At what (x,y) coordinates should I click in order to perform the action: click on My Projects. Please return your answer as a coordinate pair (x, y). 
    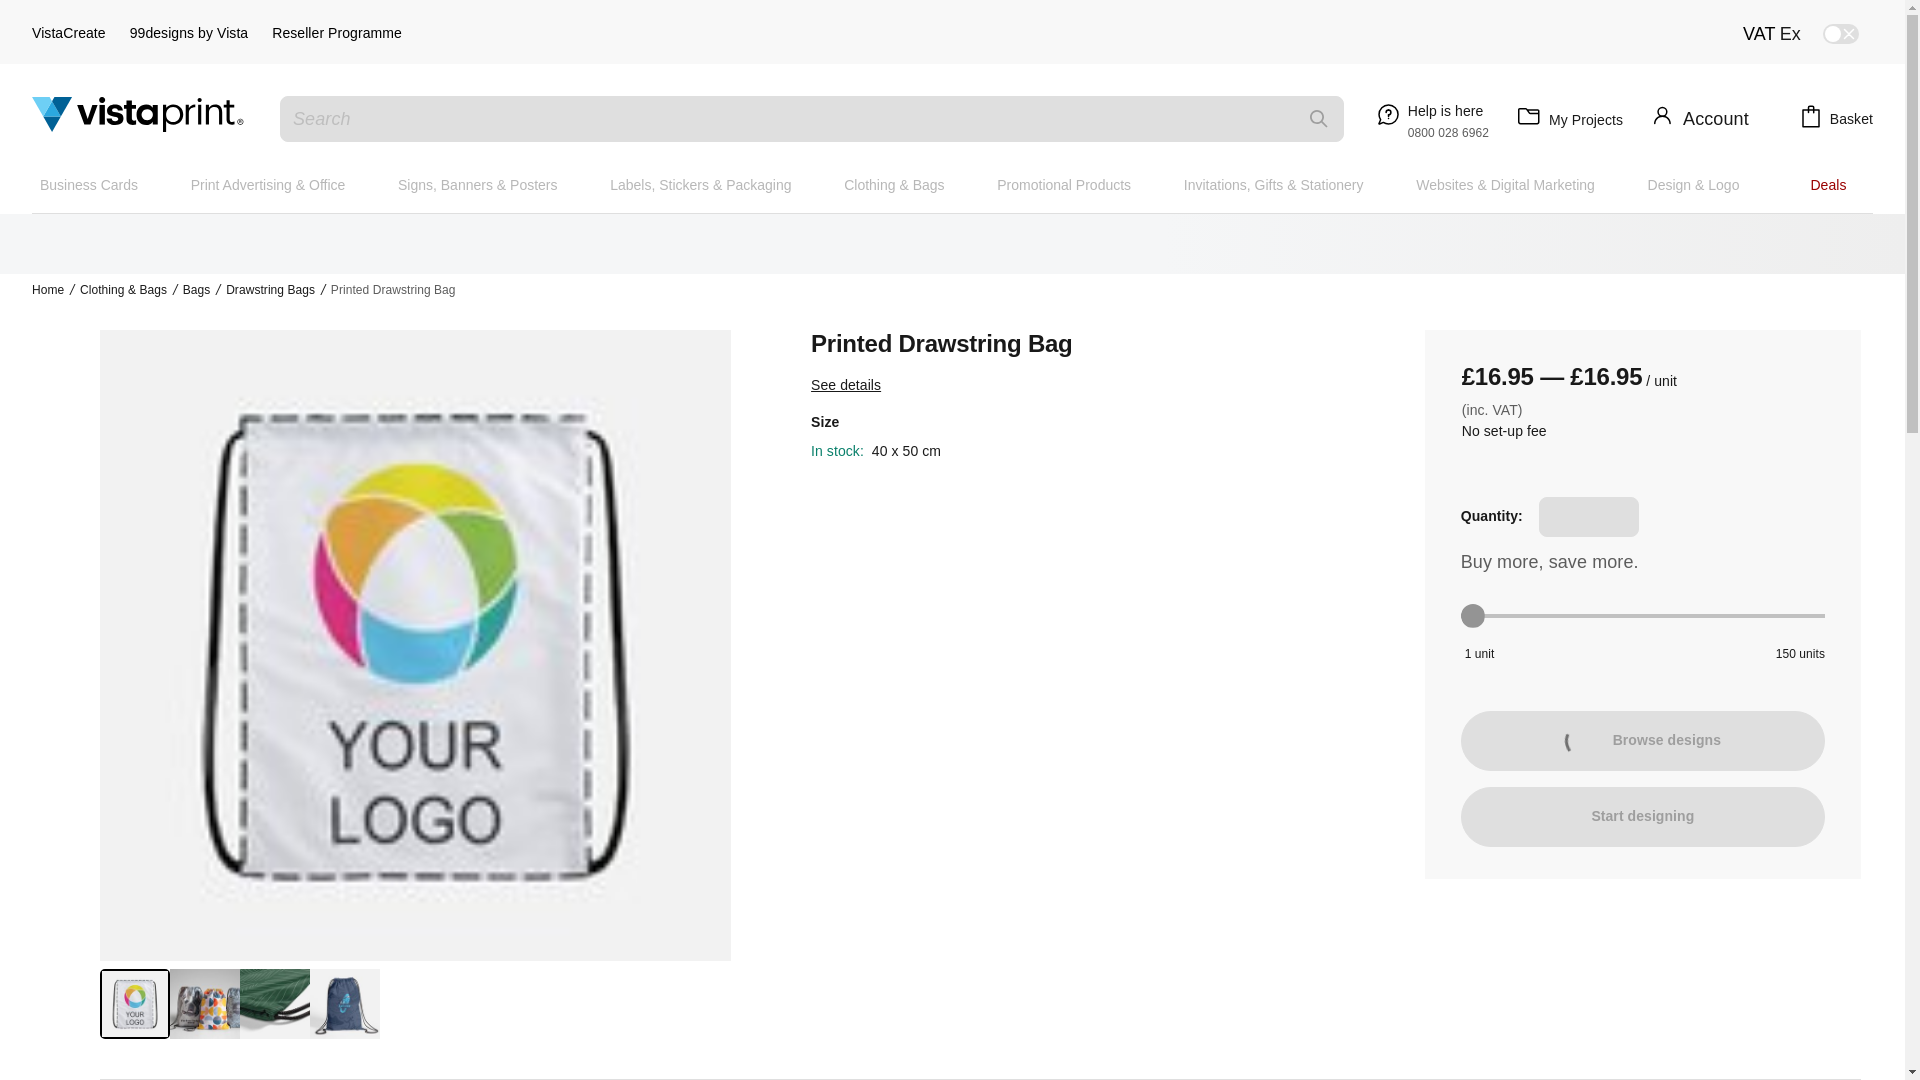
    Looking at the image, I should click on (1567, 118).